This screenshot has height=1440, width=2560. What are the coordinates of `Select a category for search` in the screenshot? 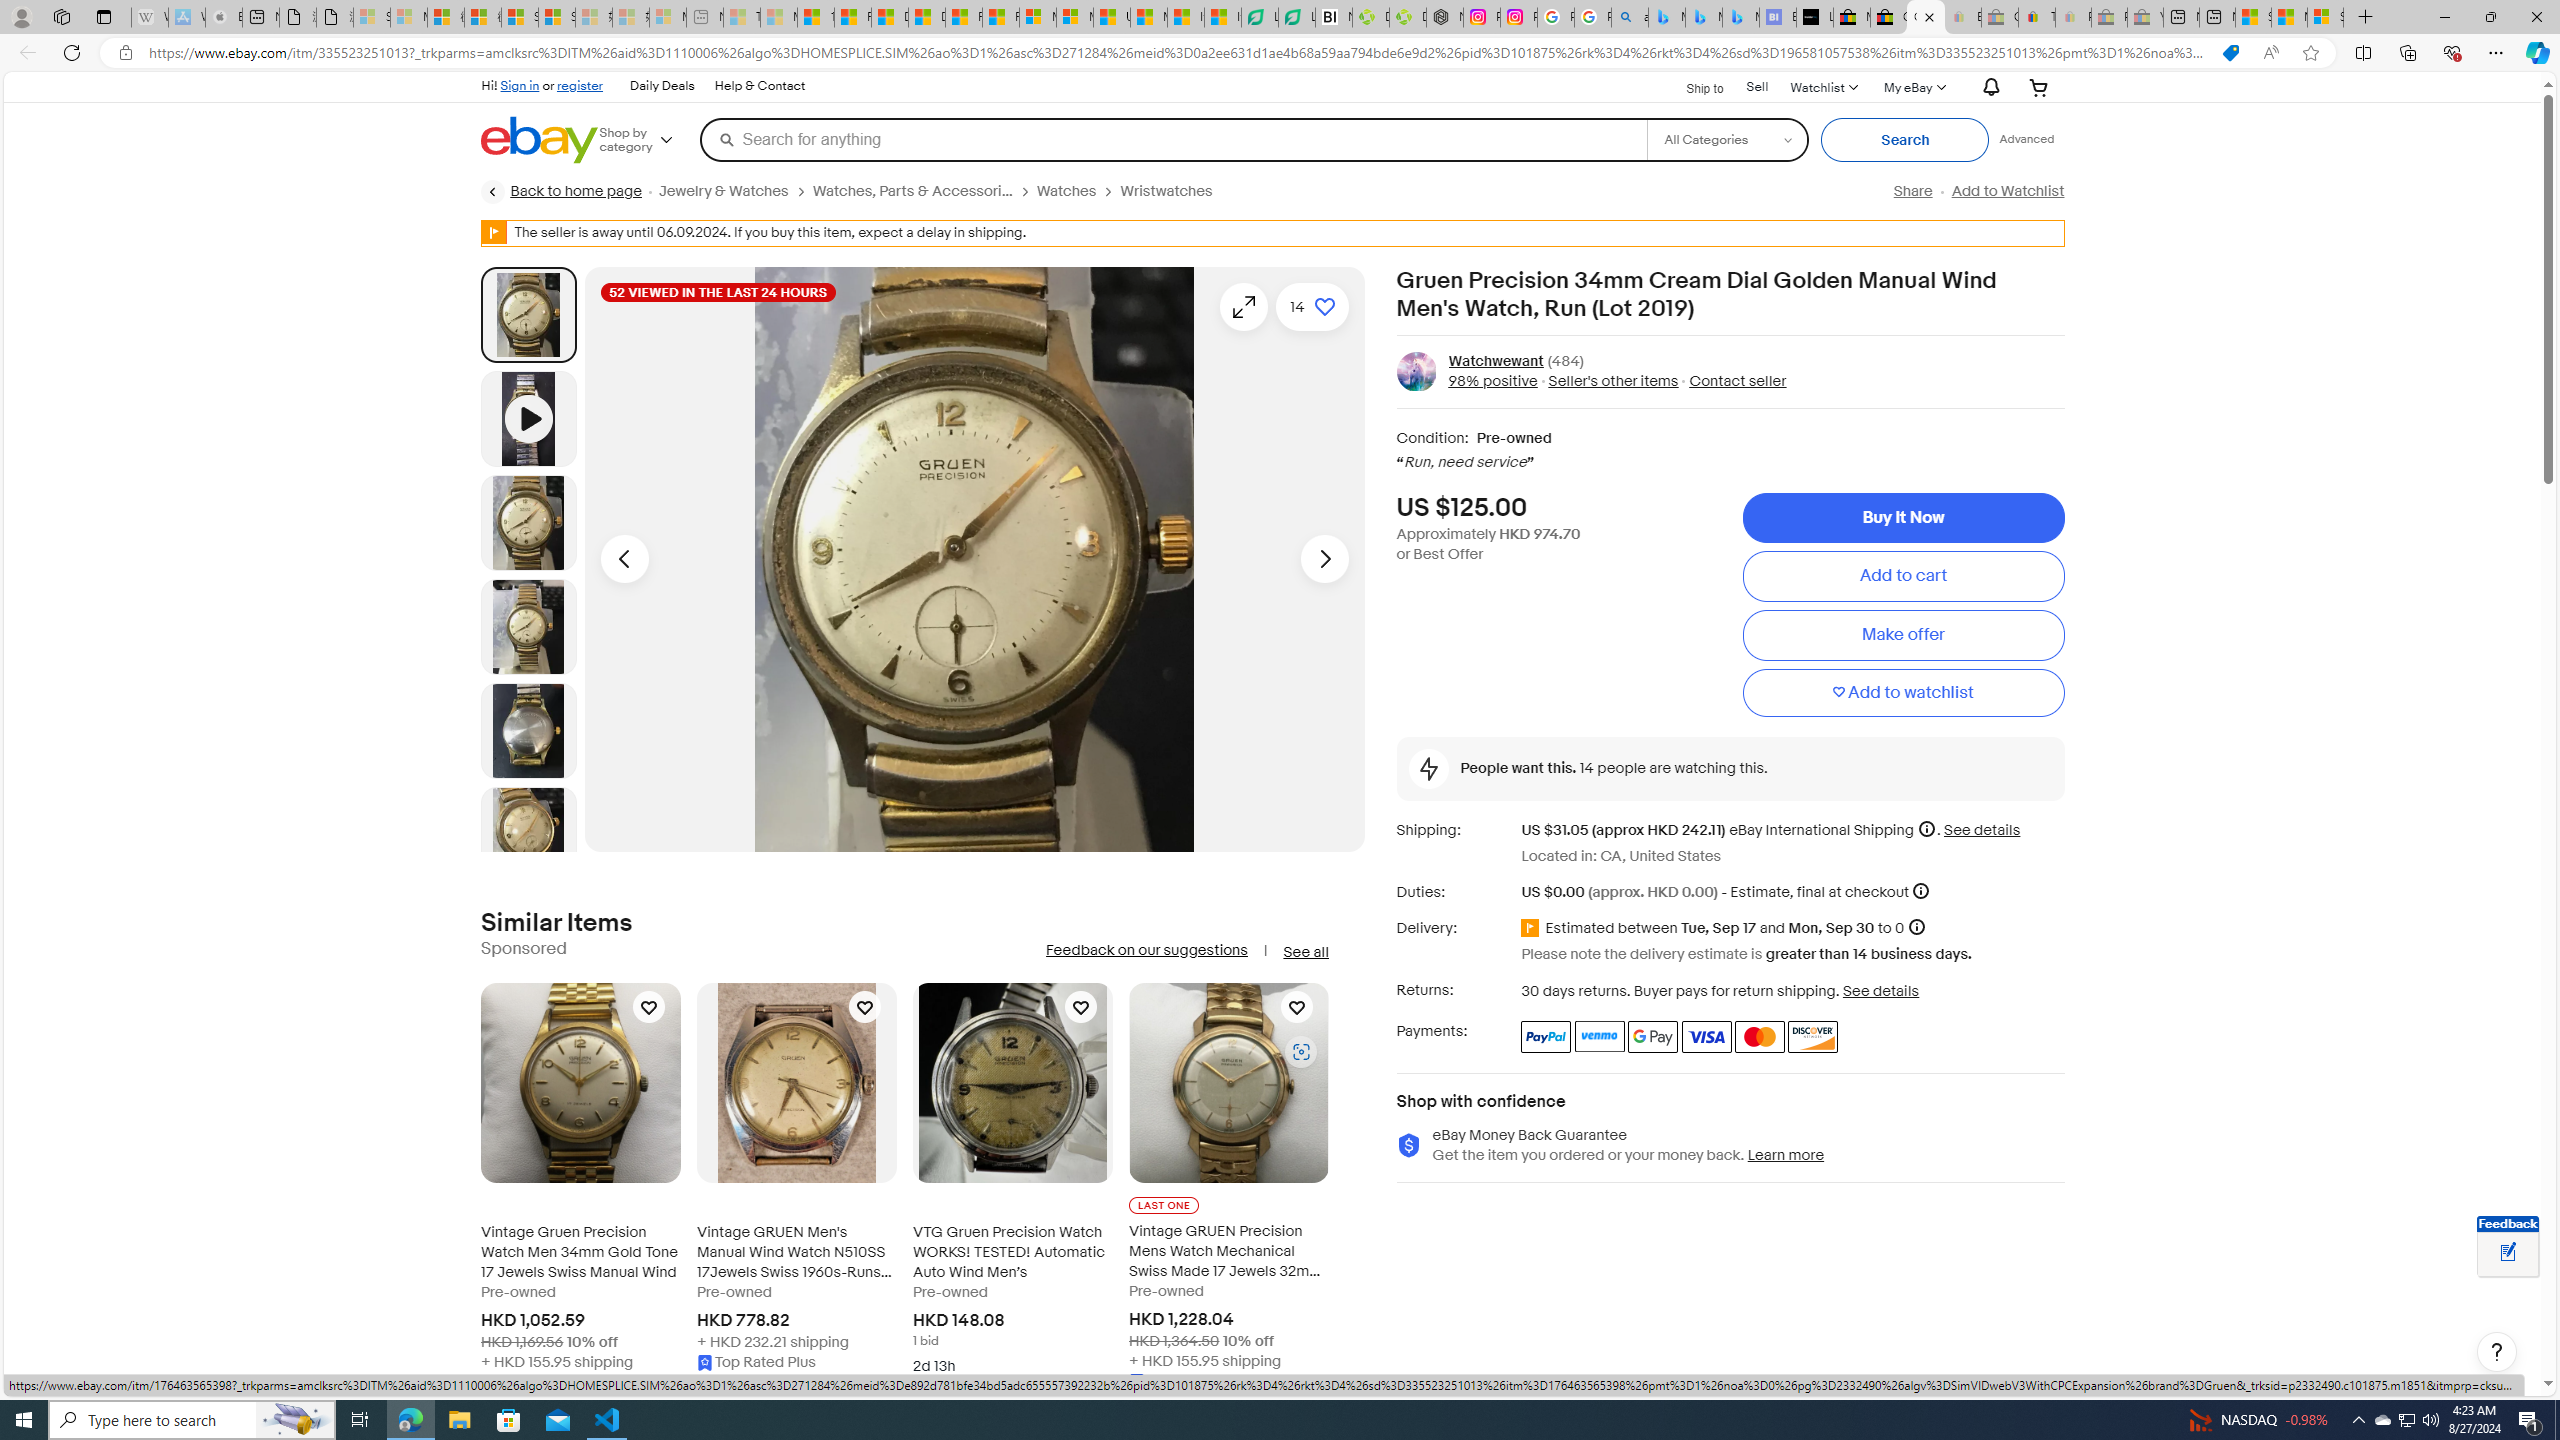 It's located at (1726, 139).